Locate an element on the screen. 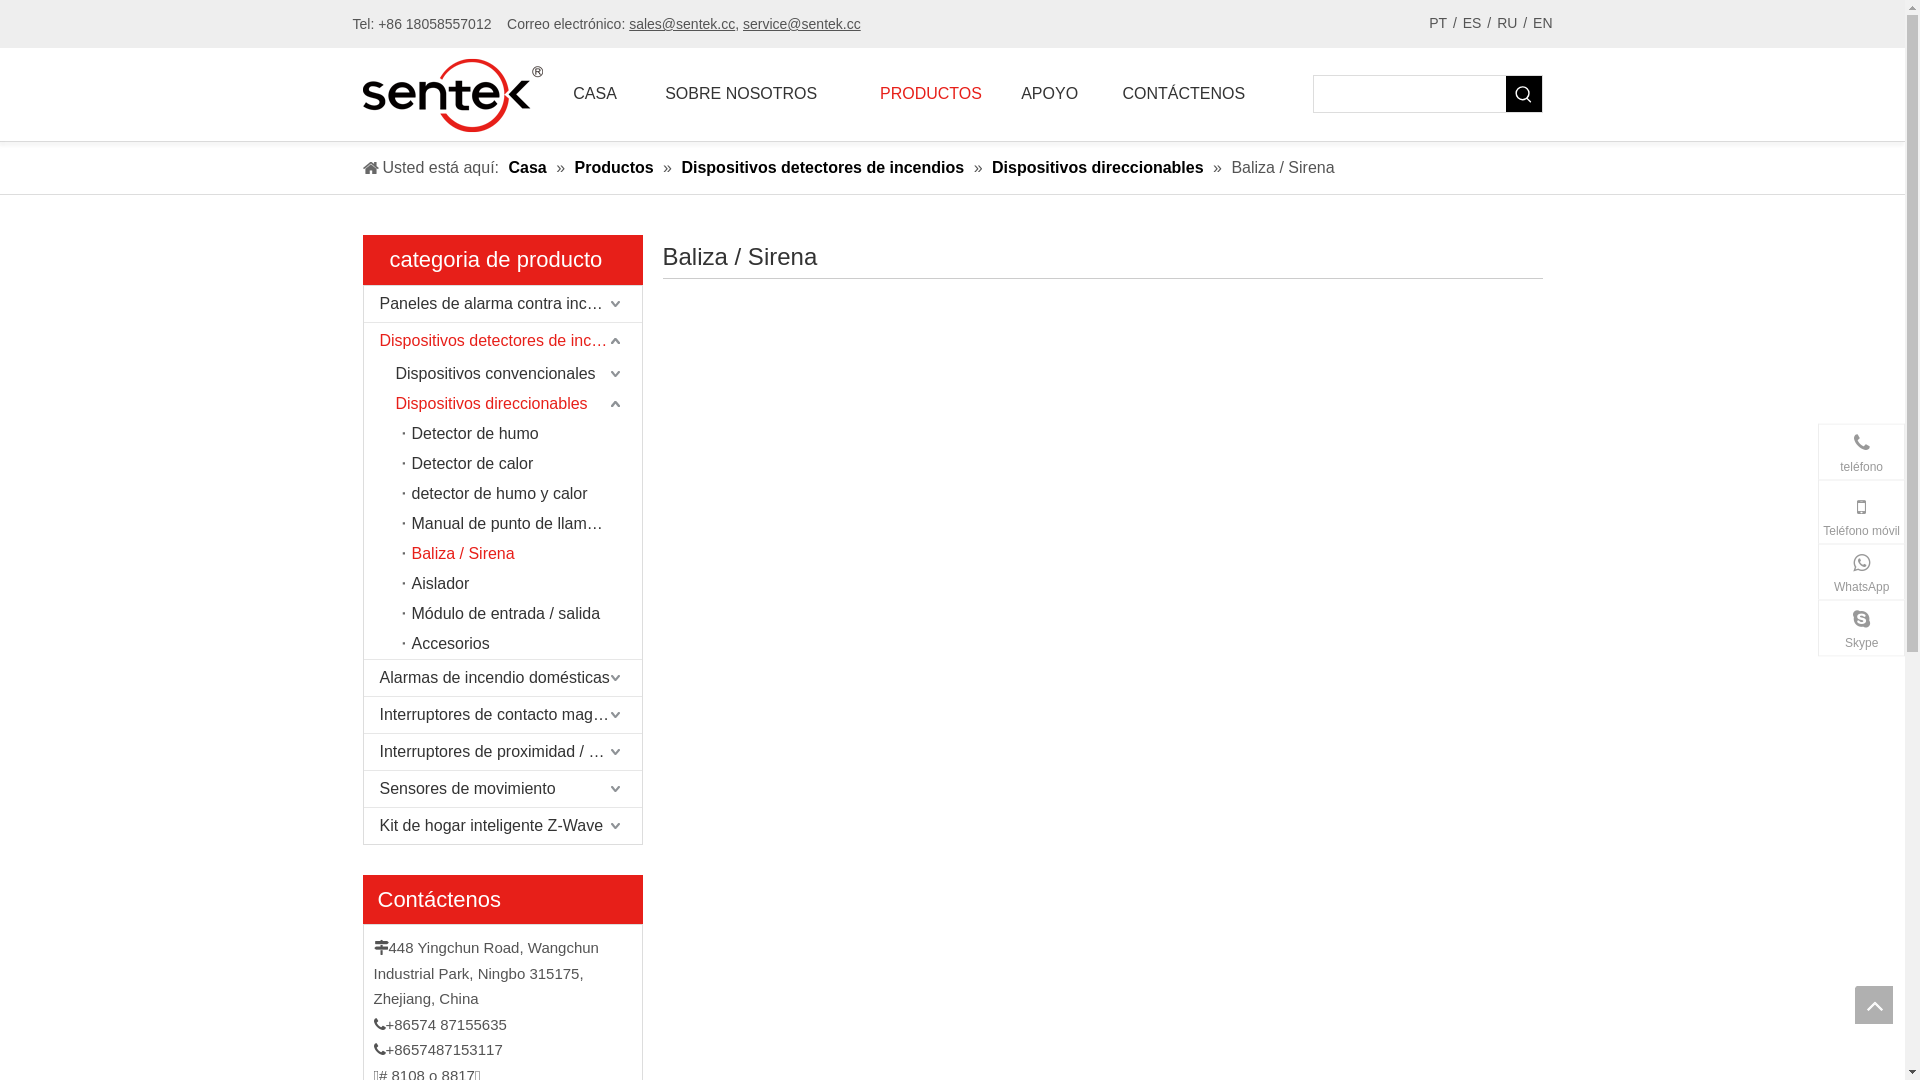 The height and width of the screenshot is (1080, 1920). RU is located at coordinates (1507, 24).